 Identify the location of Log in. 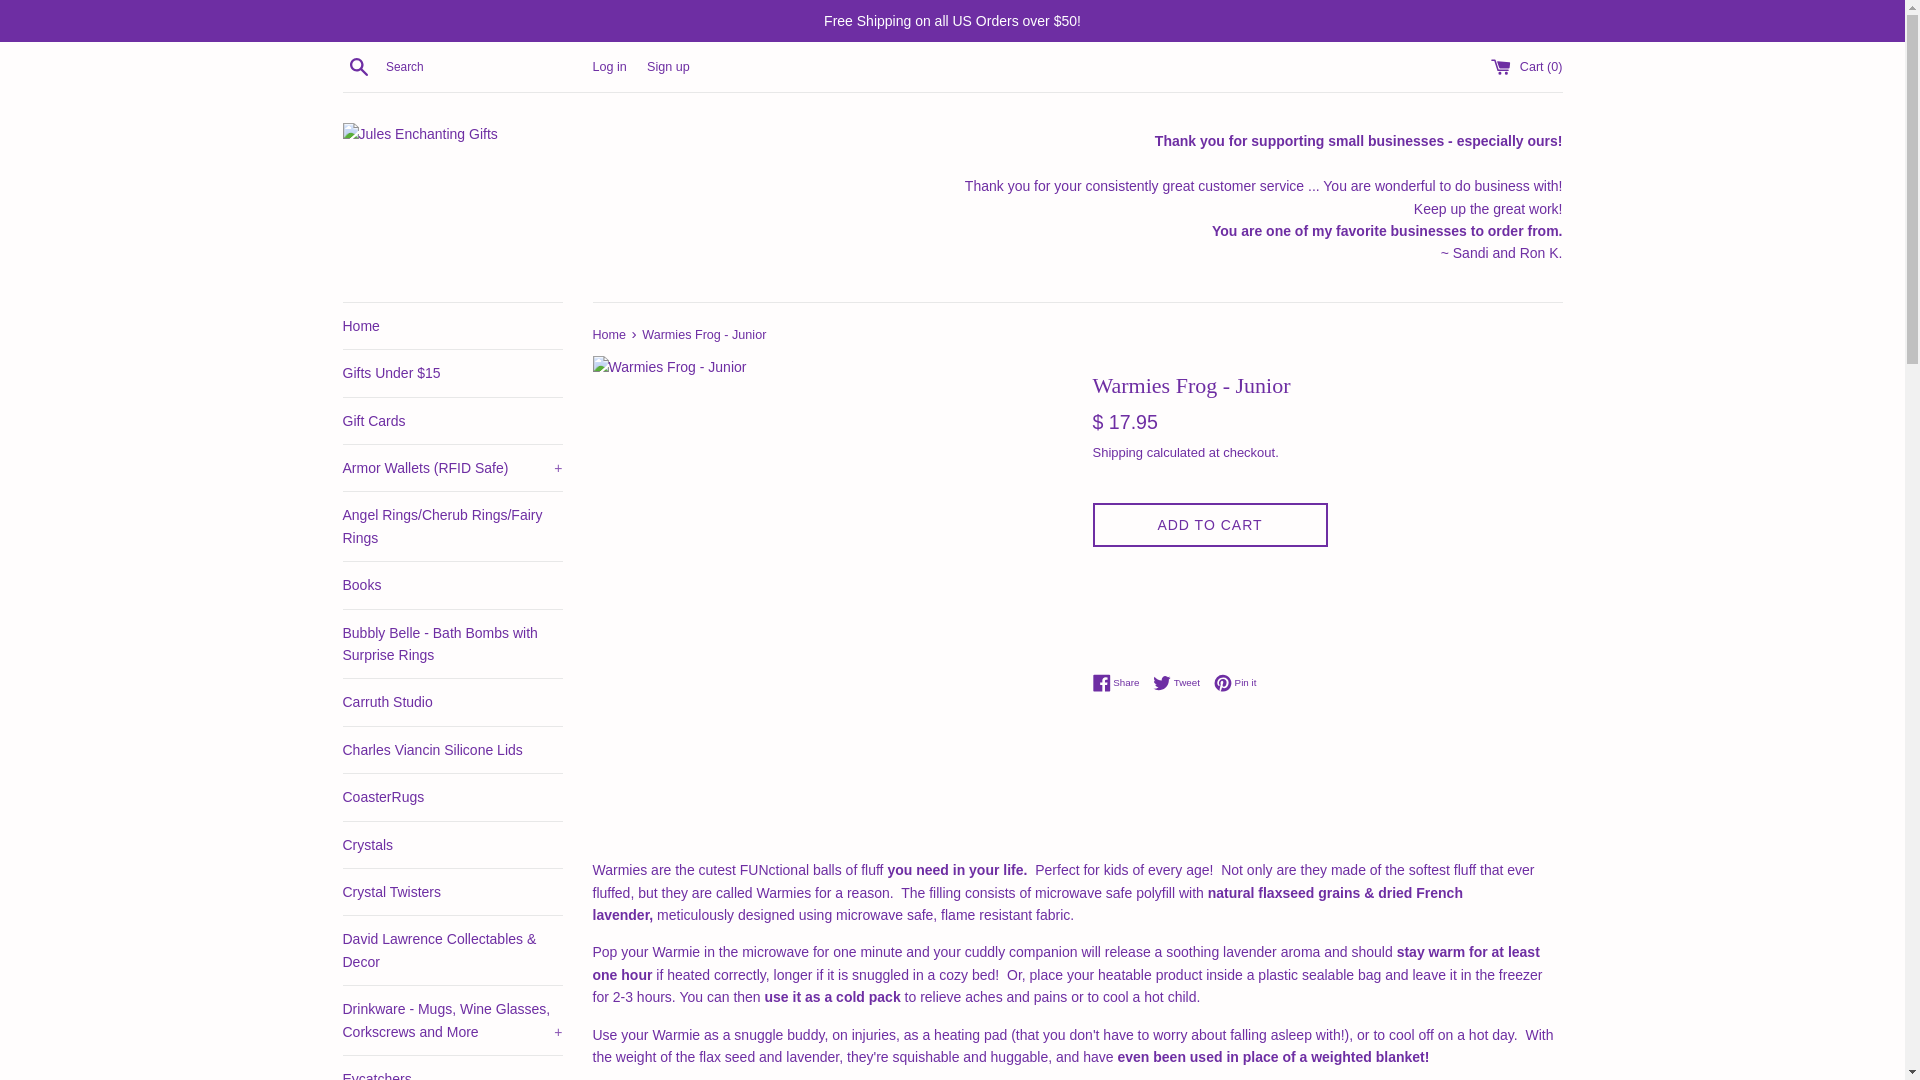
(608, 67).